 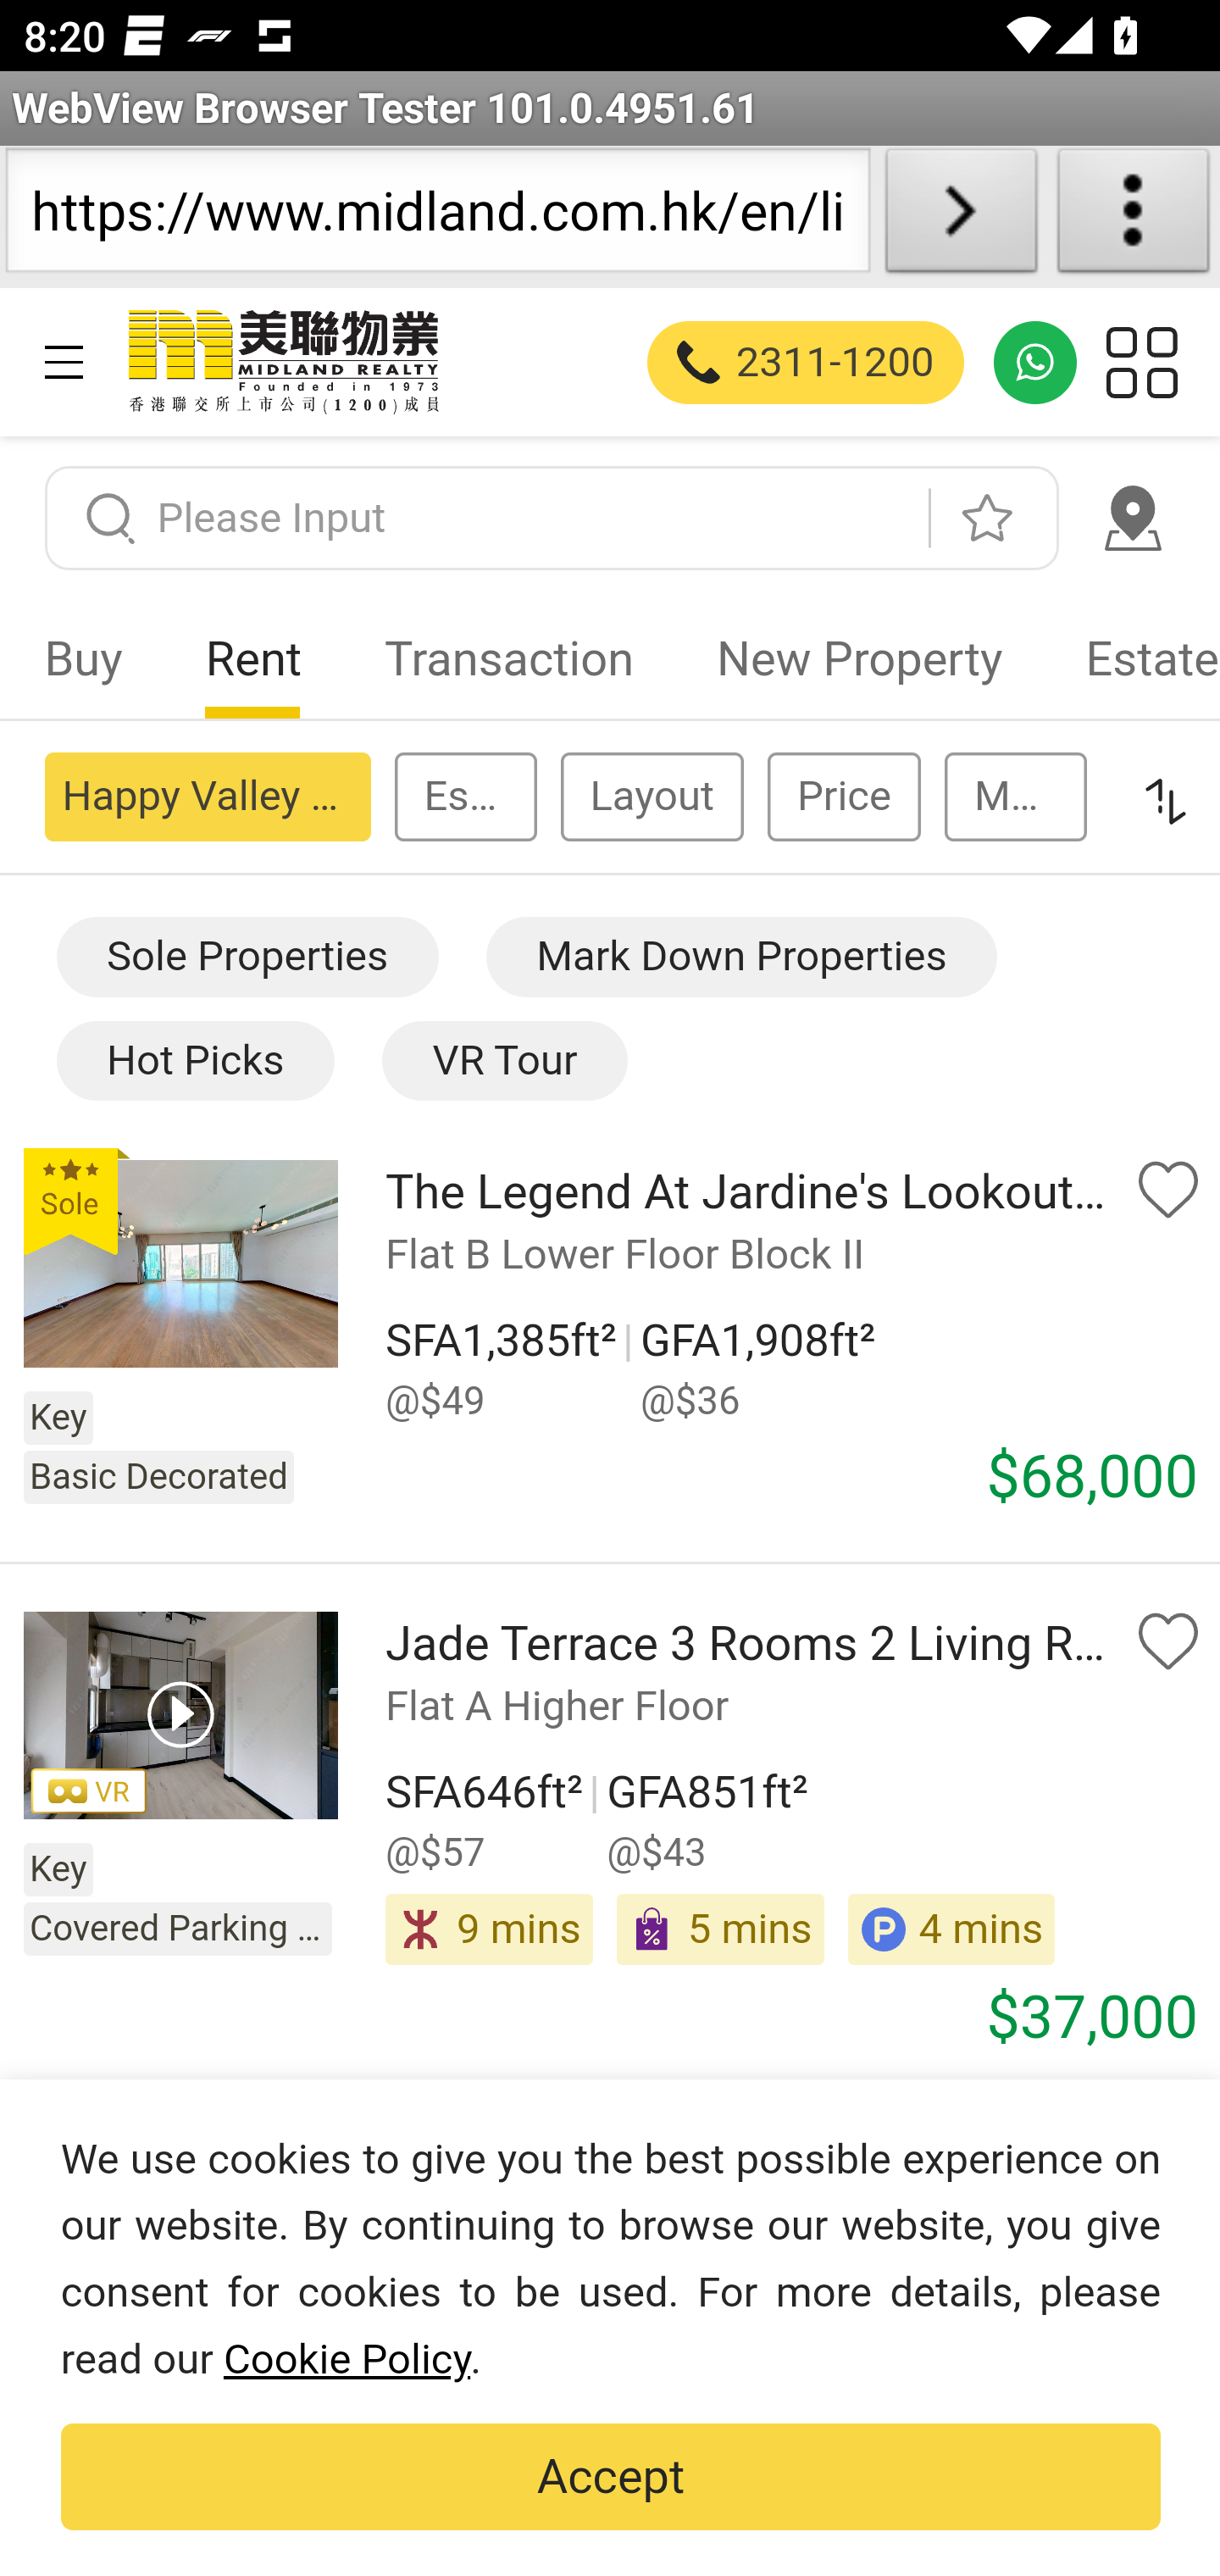 I want to click on Rent, so click(x=254, y=659).